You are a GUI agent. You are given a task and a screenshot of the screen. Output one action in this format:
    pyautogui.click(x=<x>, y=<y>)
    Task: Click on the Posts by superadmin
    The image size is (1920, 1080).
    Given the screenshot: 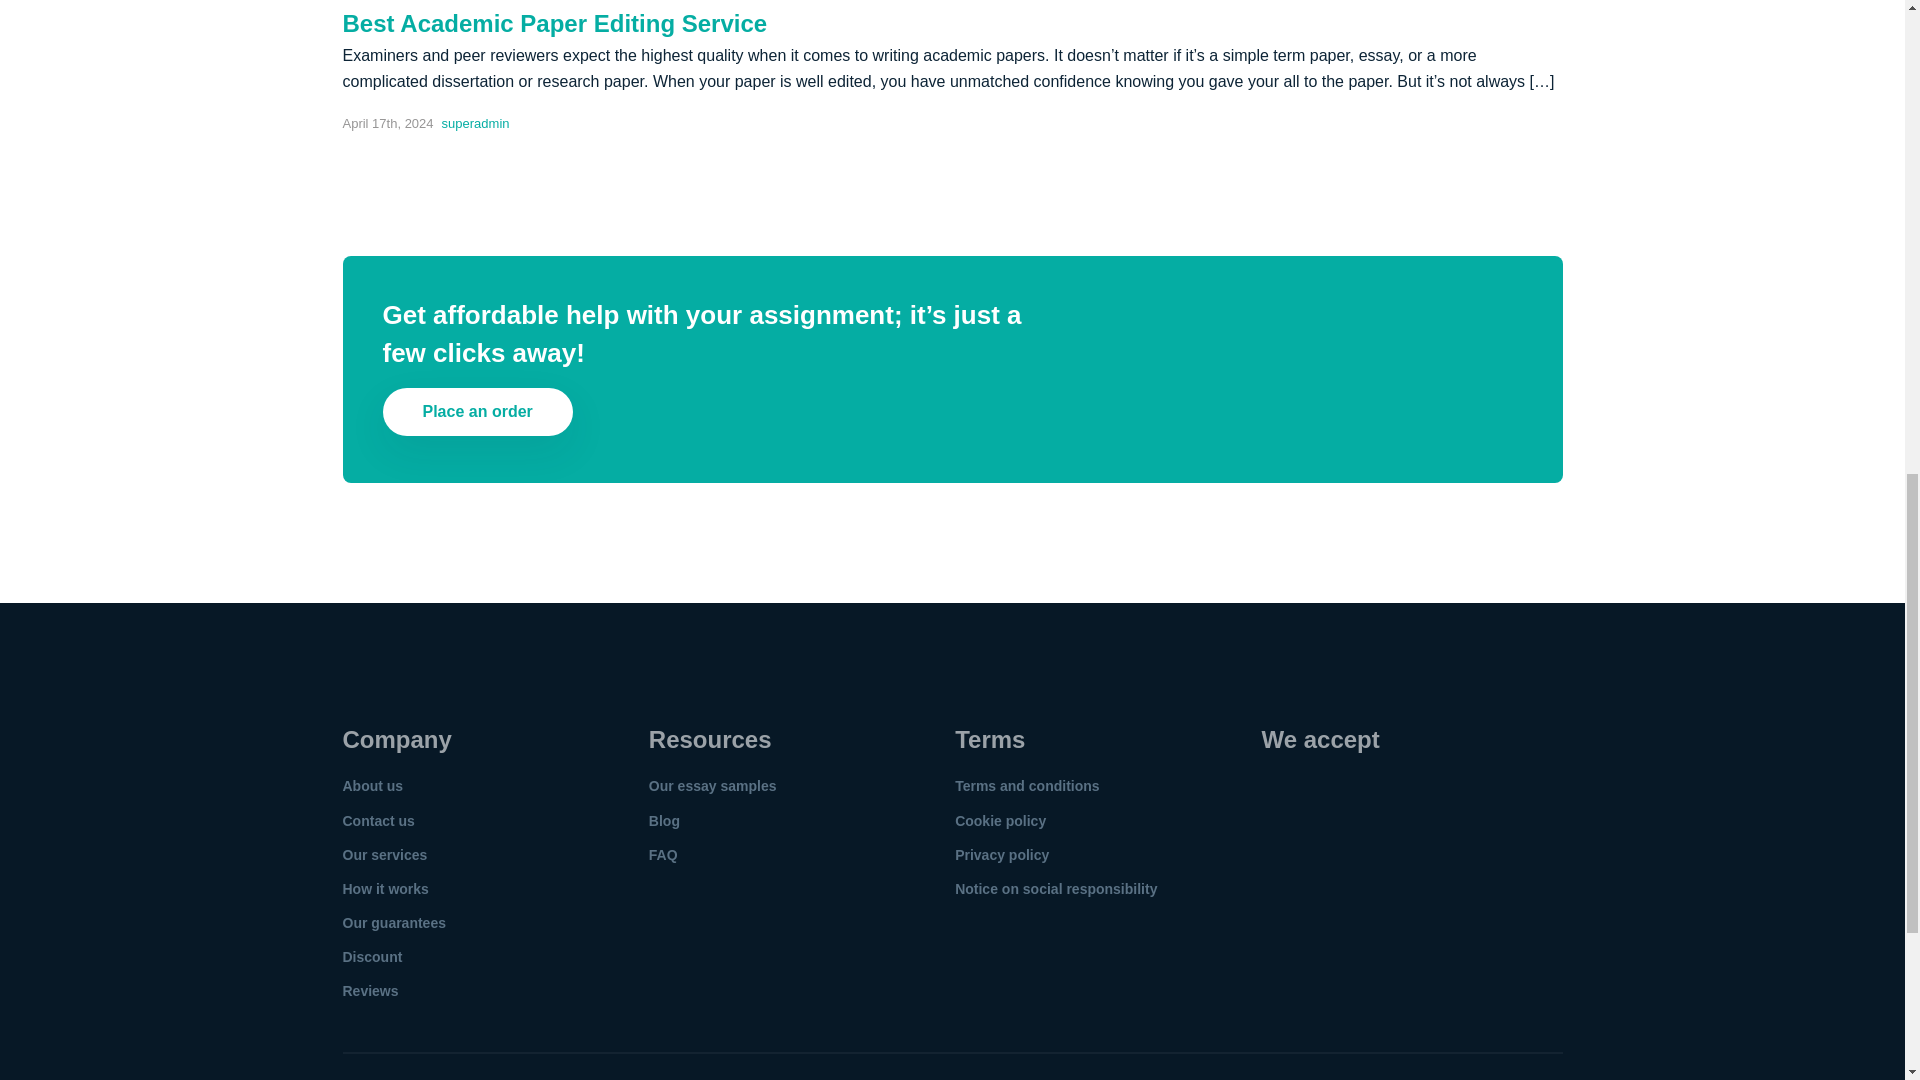 What is the action you would take?
    pyautogui.click(x=476, y=2)
    